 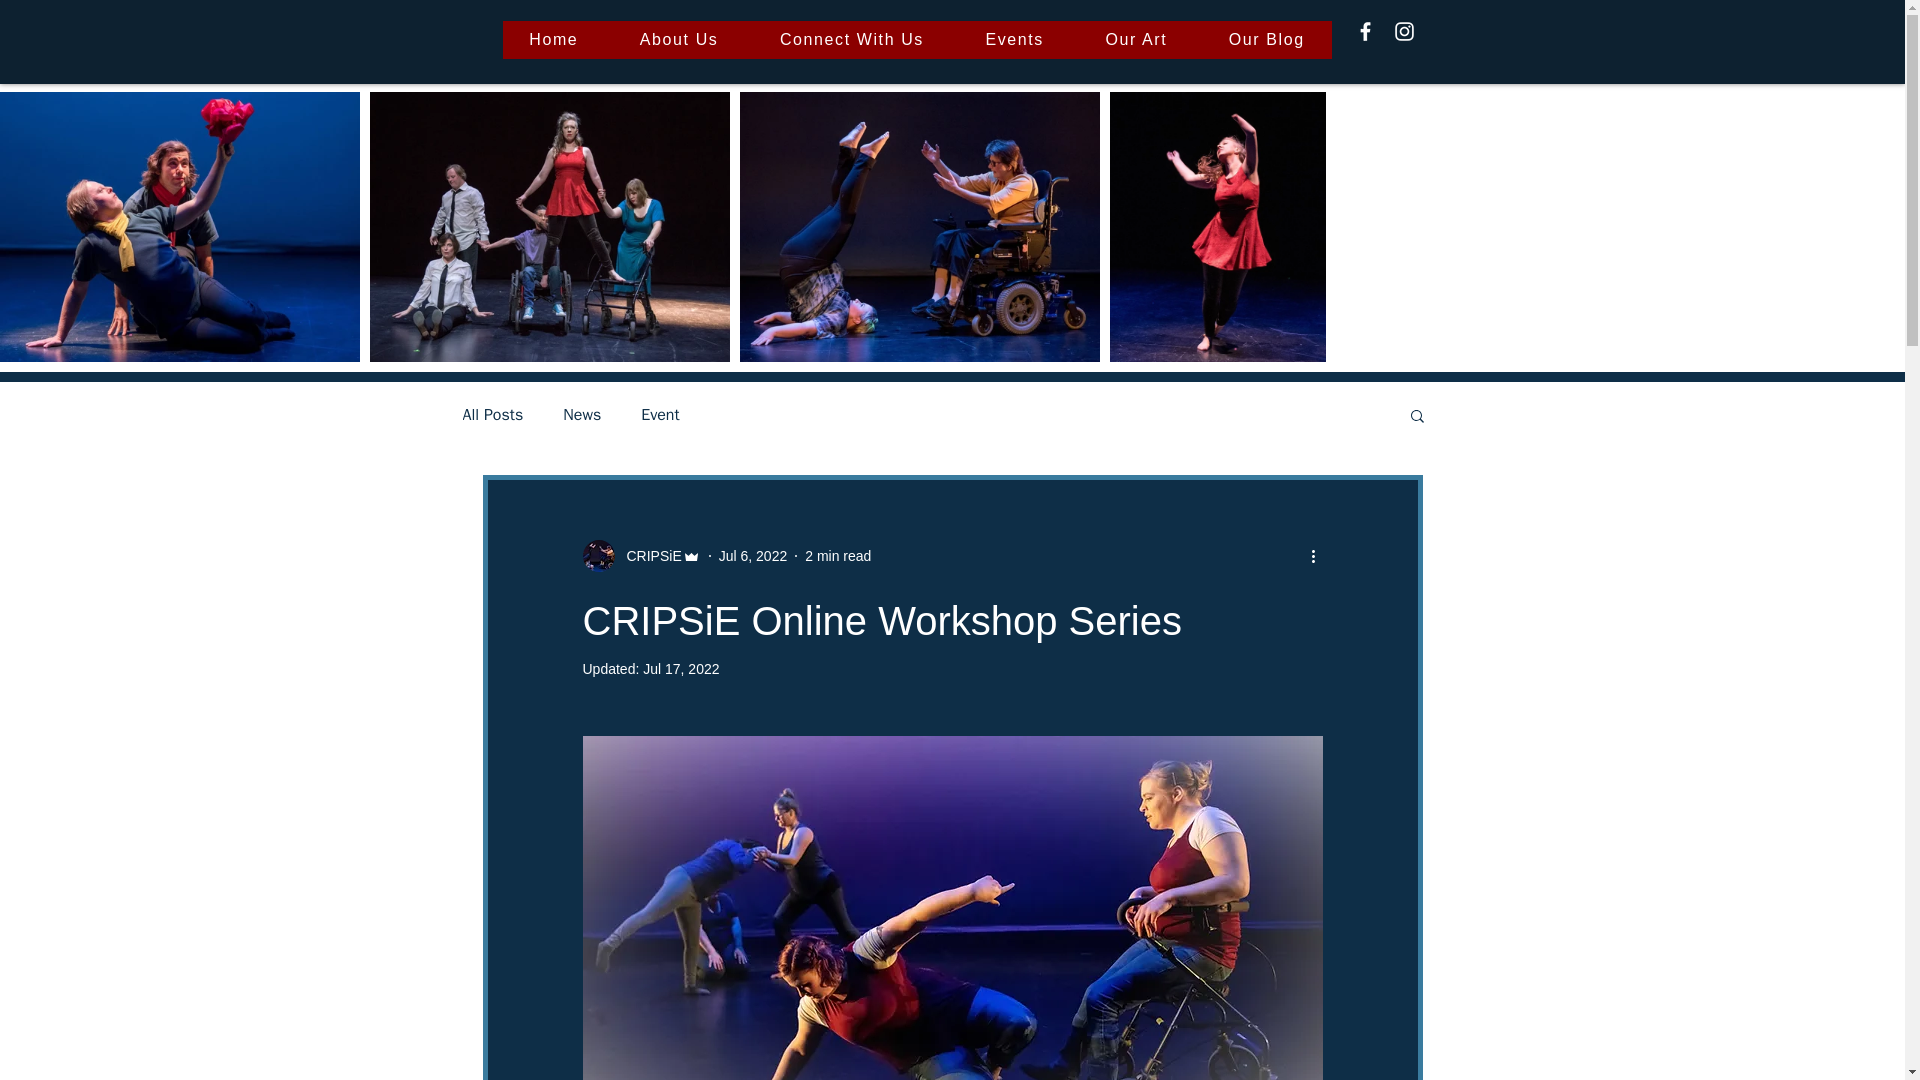 I want to click on Home, so click(x=552, y=40).